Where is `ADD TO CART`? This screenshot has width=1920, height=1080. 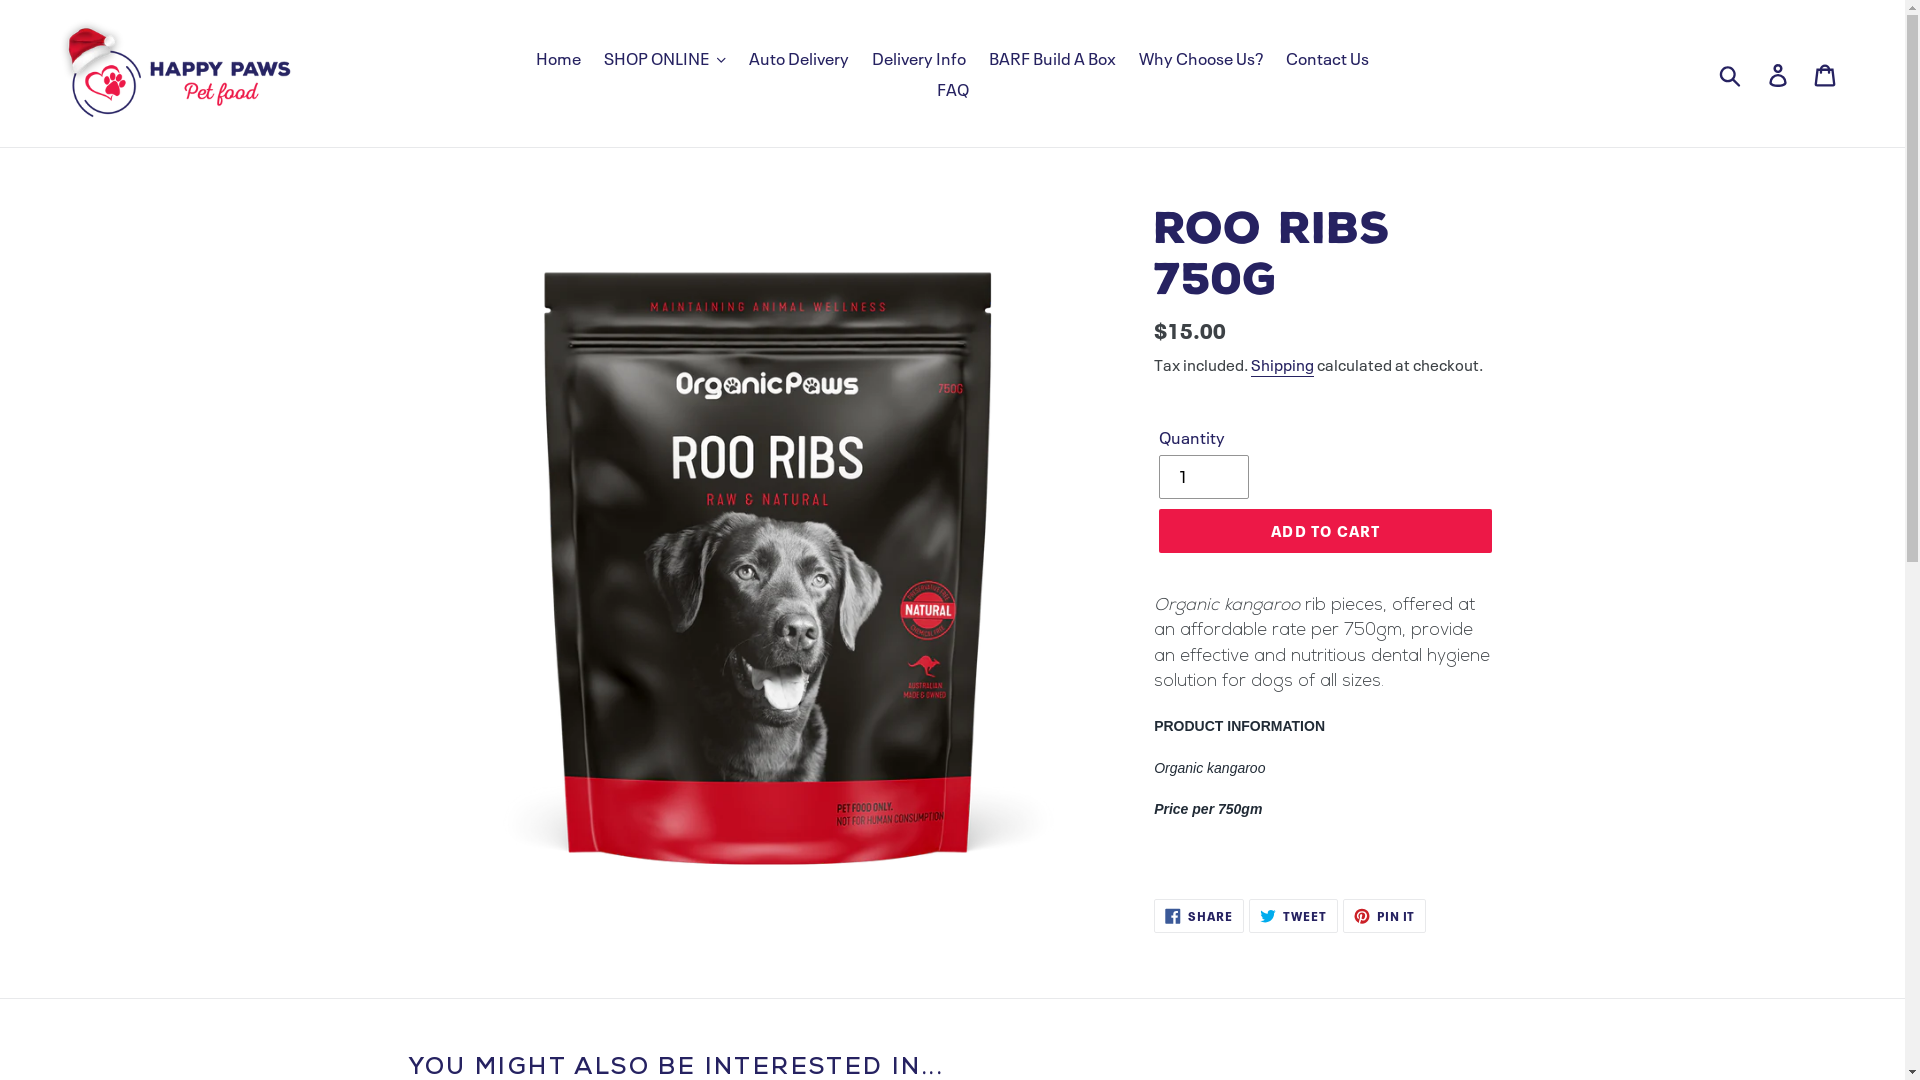
ADD TO CART is located at coordinates (1326, 530).